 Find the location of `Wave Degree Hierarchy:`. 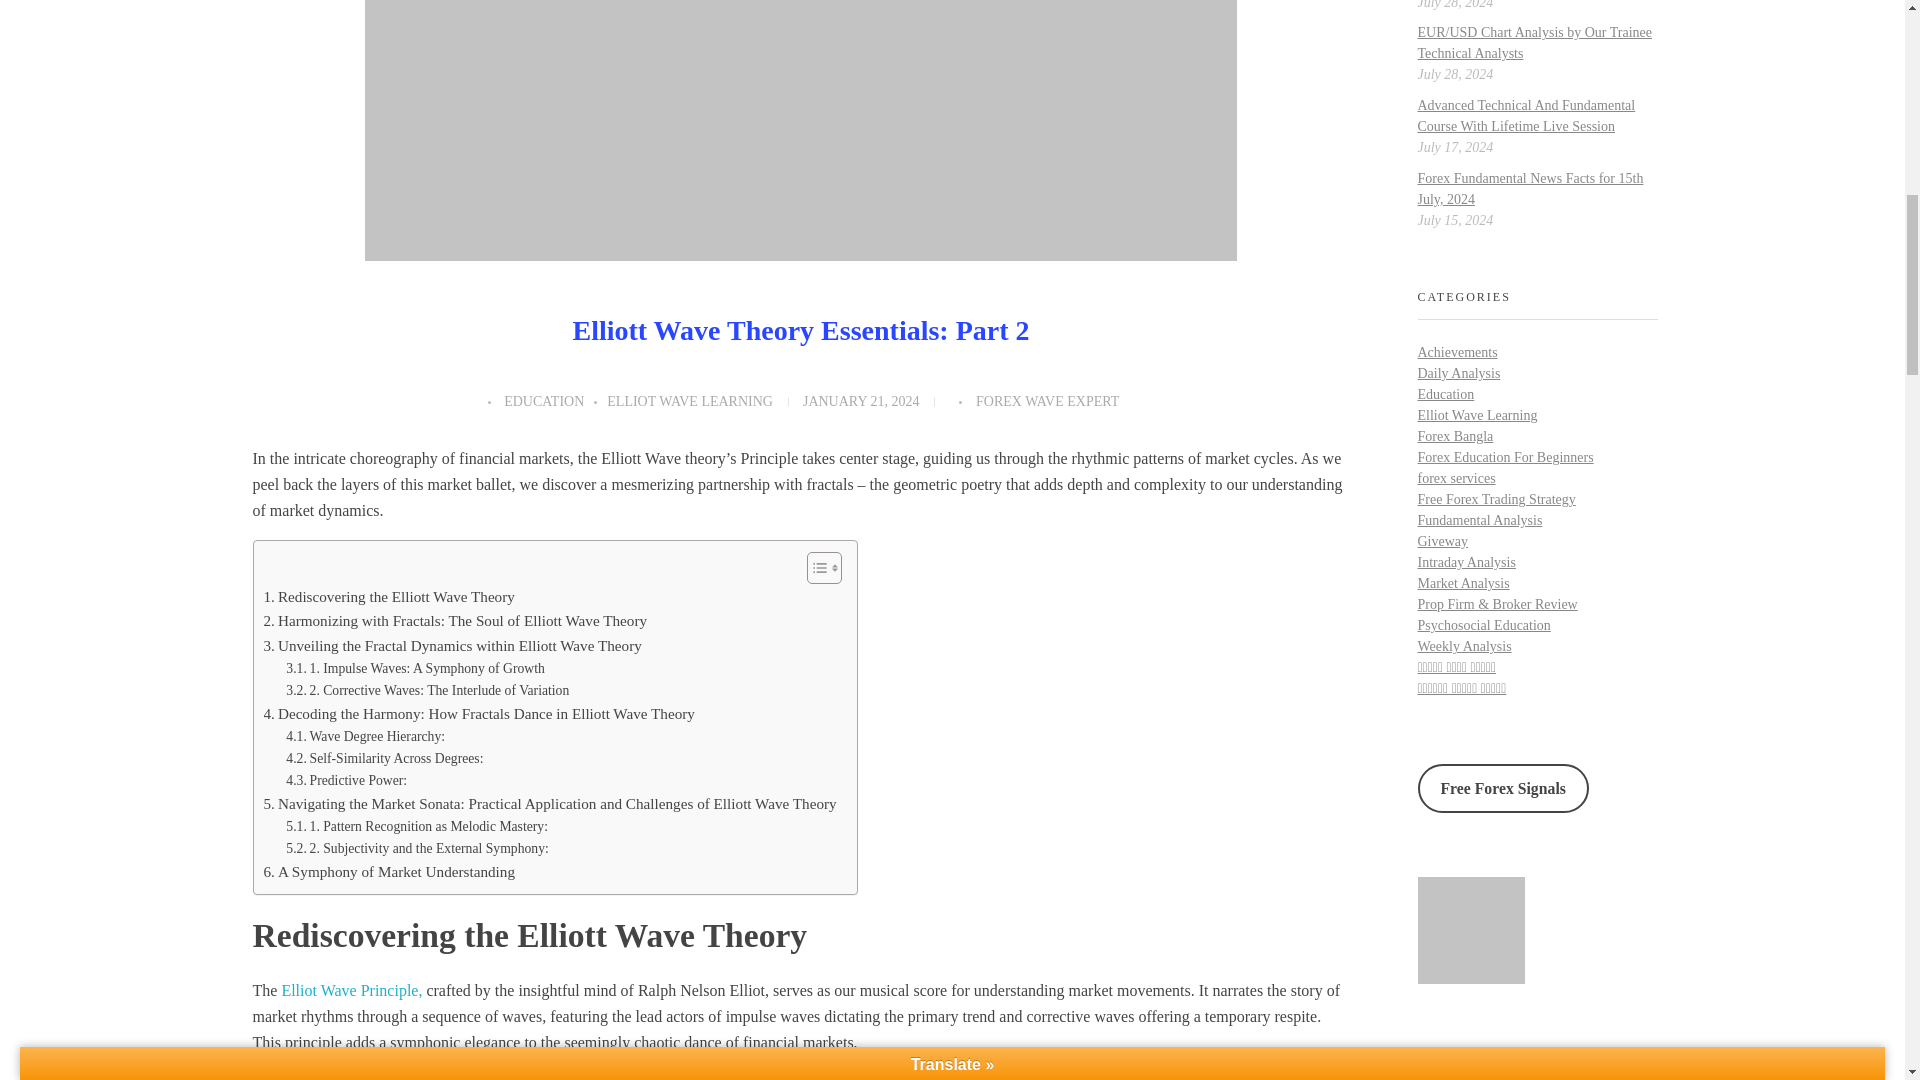

Wave Degree Hierarchy: is located at coordinates (366, 736).